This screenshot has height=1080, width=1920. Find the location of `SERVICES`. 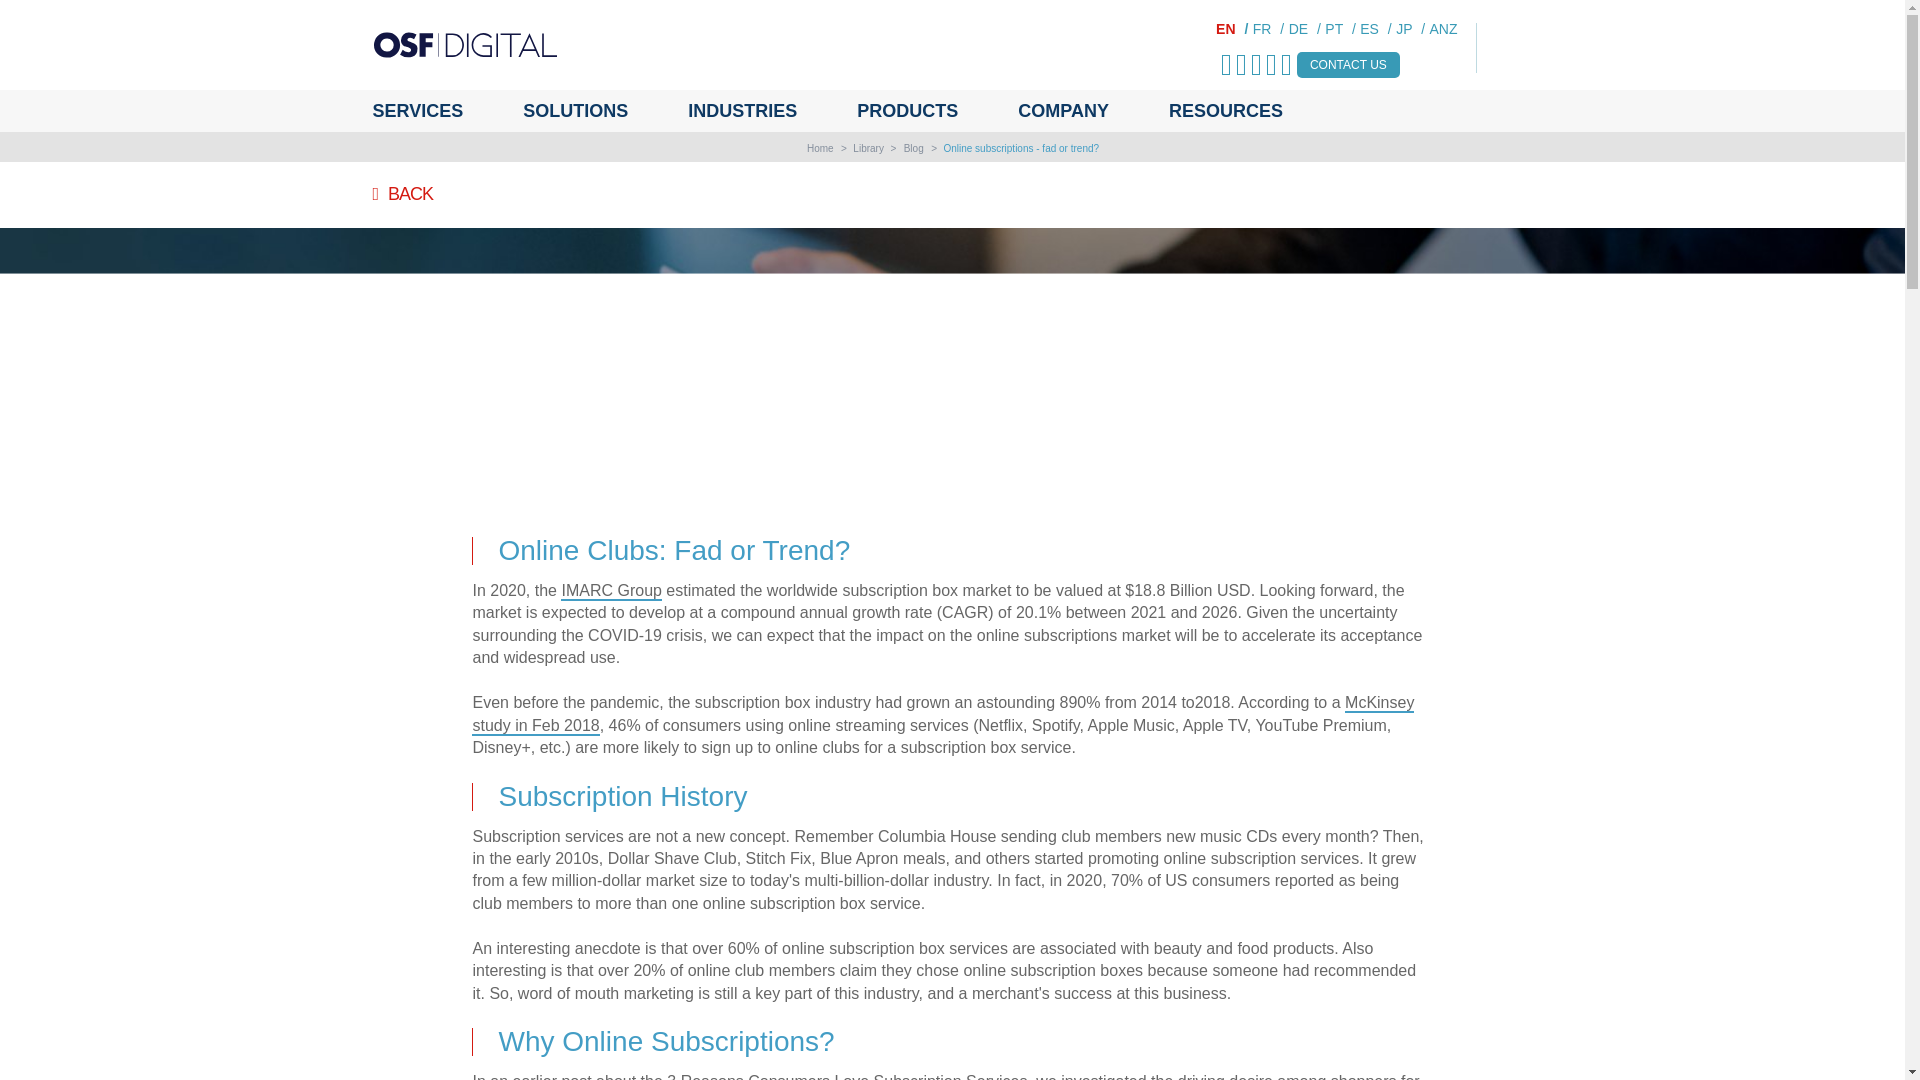

SERVICES is located at coordinates (432, 110).